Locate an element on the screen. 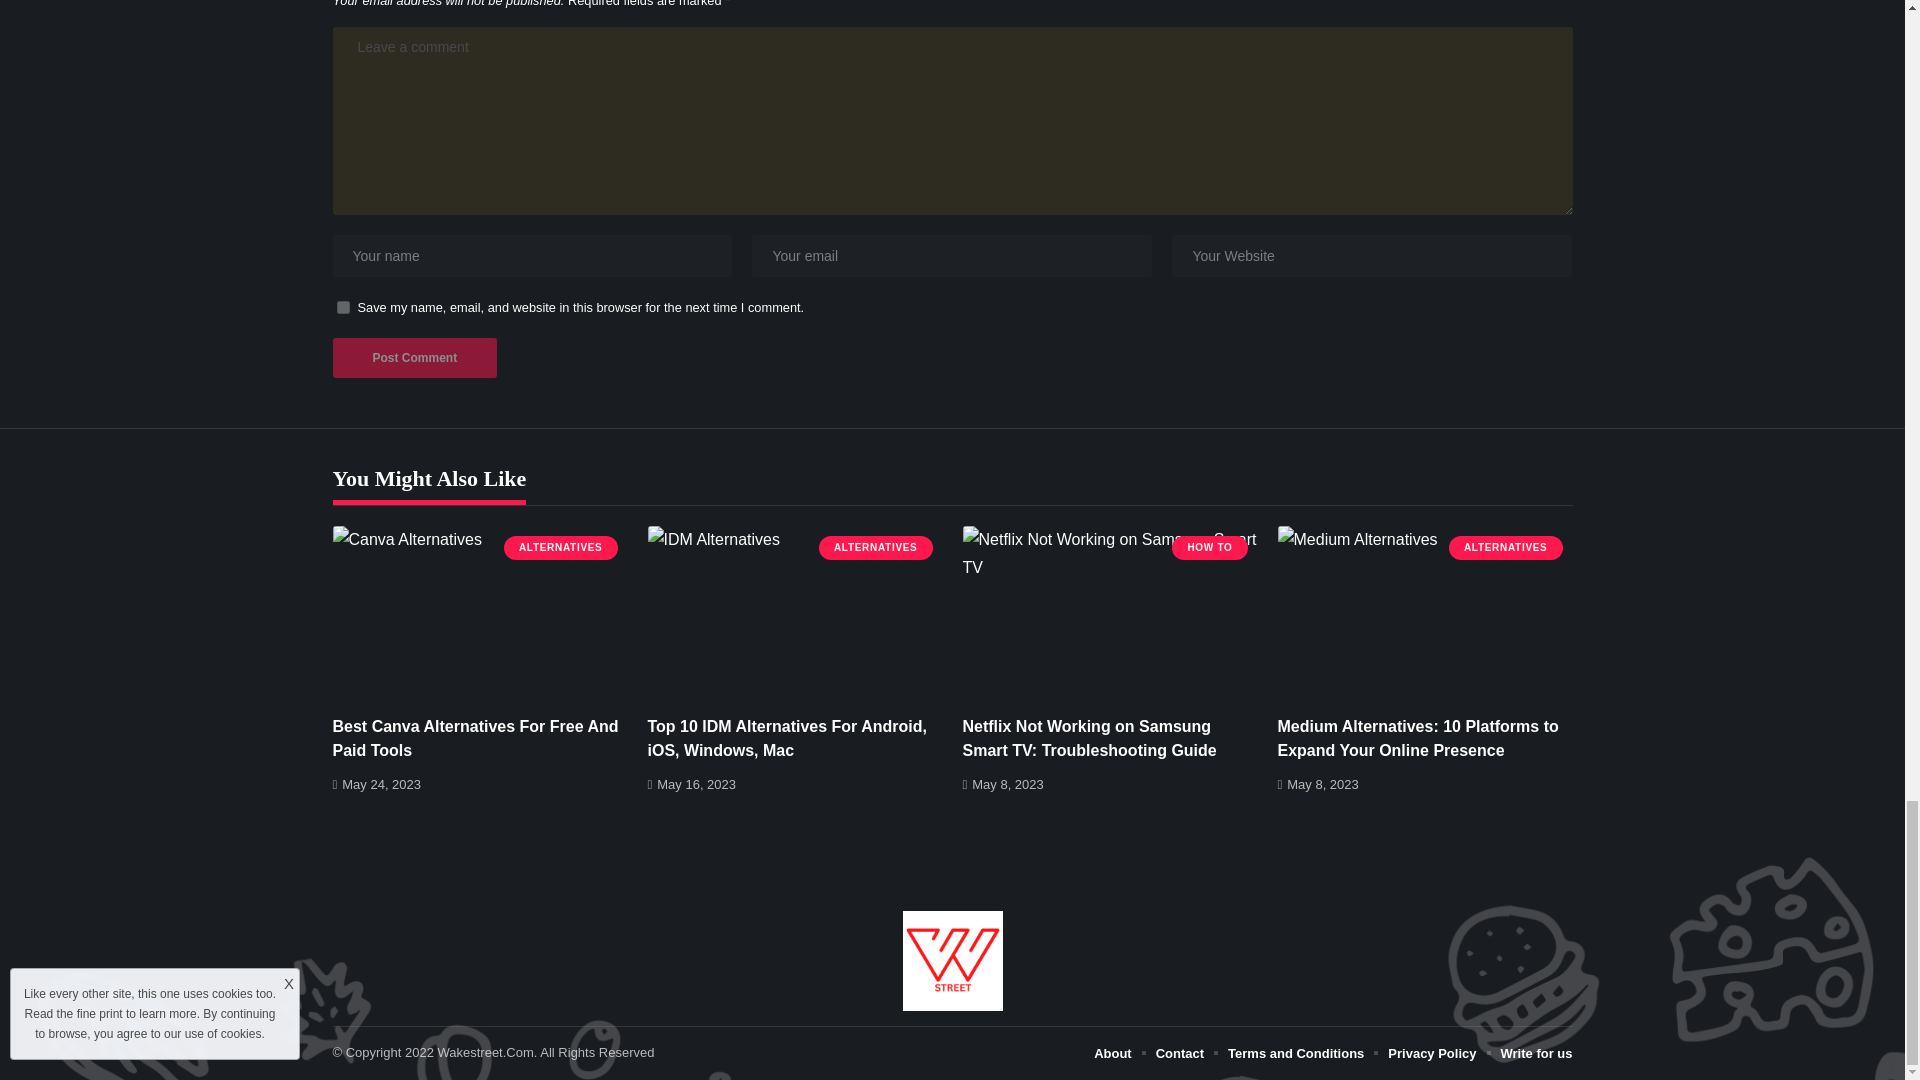 The image size is (1920, 1080). Post Comment is located at coordinates (414, 358).